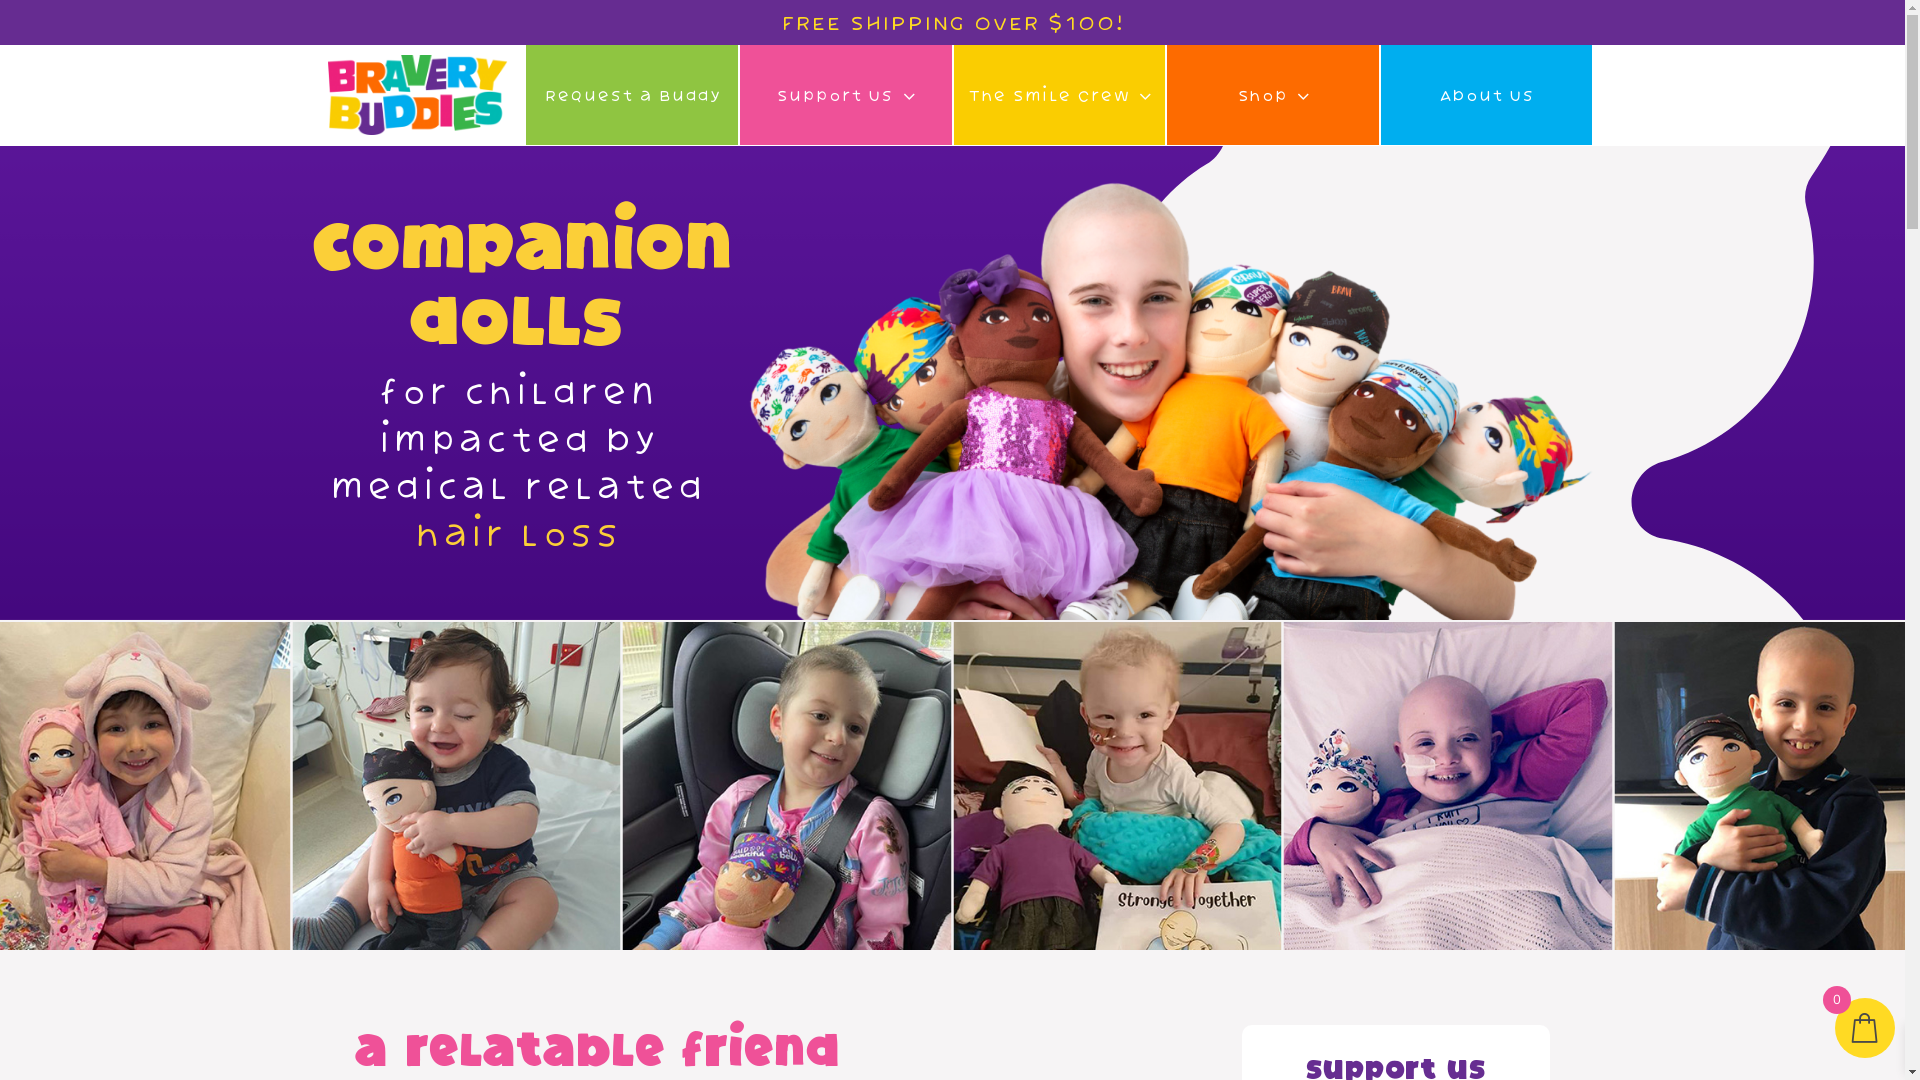 This screenshot has width=1920, height=1080. What do you see at coordinates (1273, 95) in the screenshot?
I see `Shop` at bounding box center [1273, 95].